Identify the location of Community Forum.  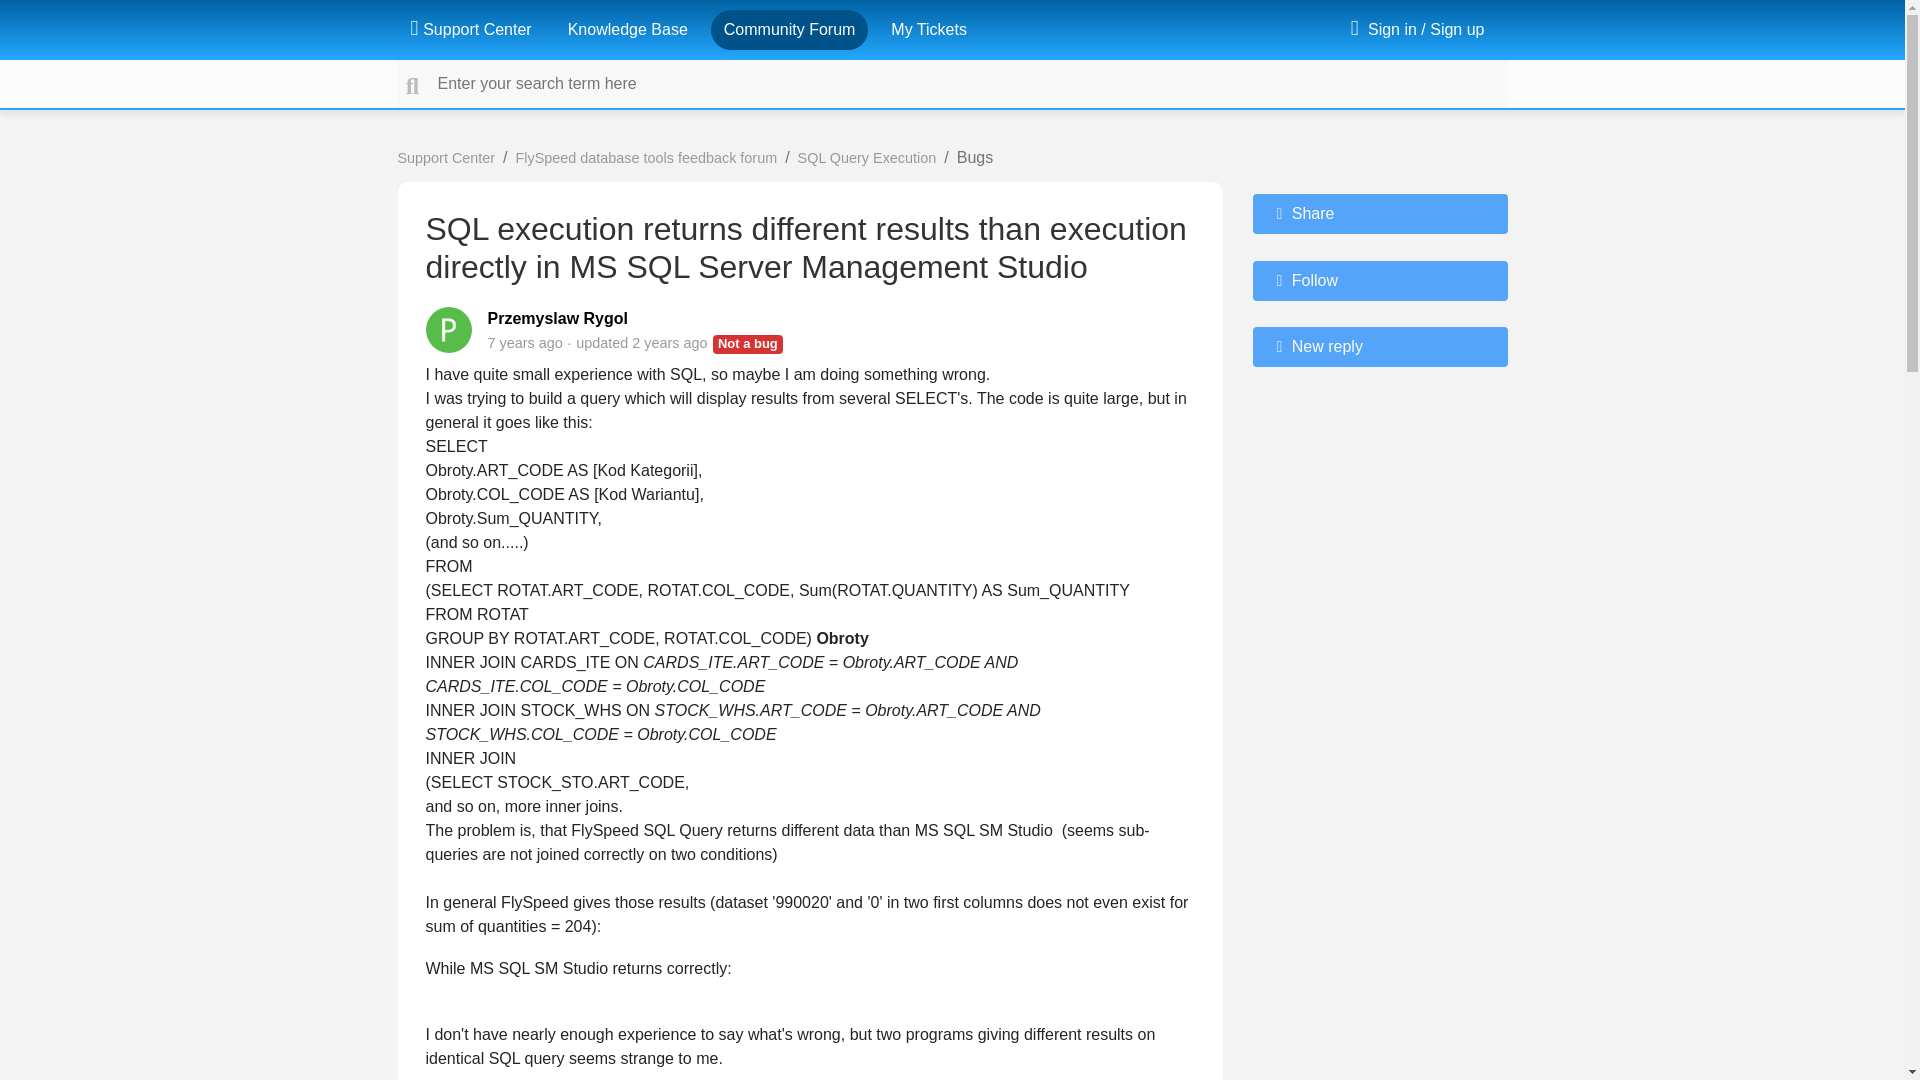
(790, 29).